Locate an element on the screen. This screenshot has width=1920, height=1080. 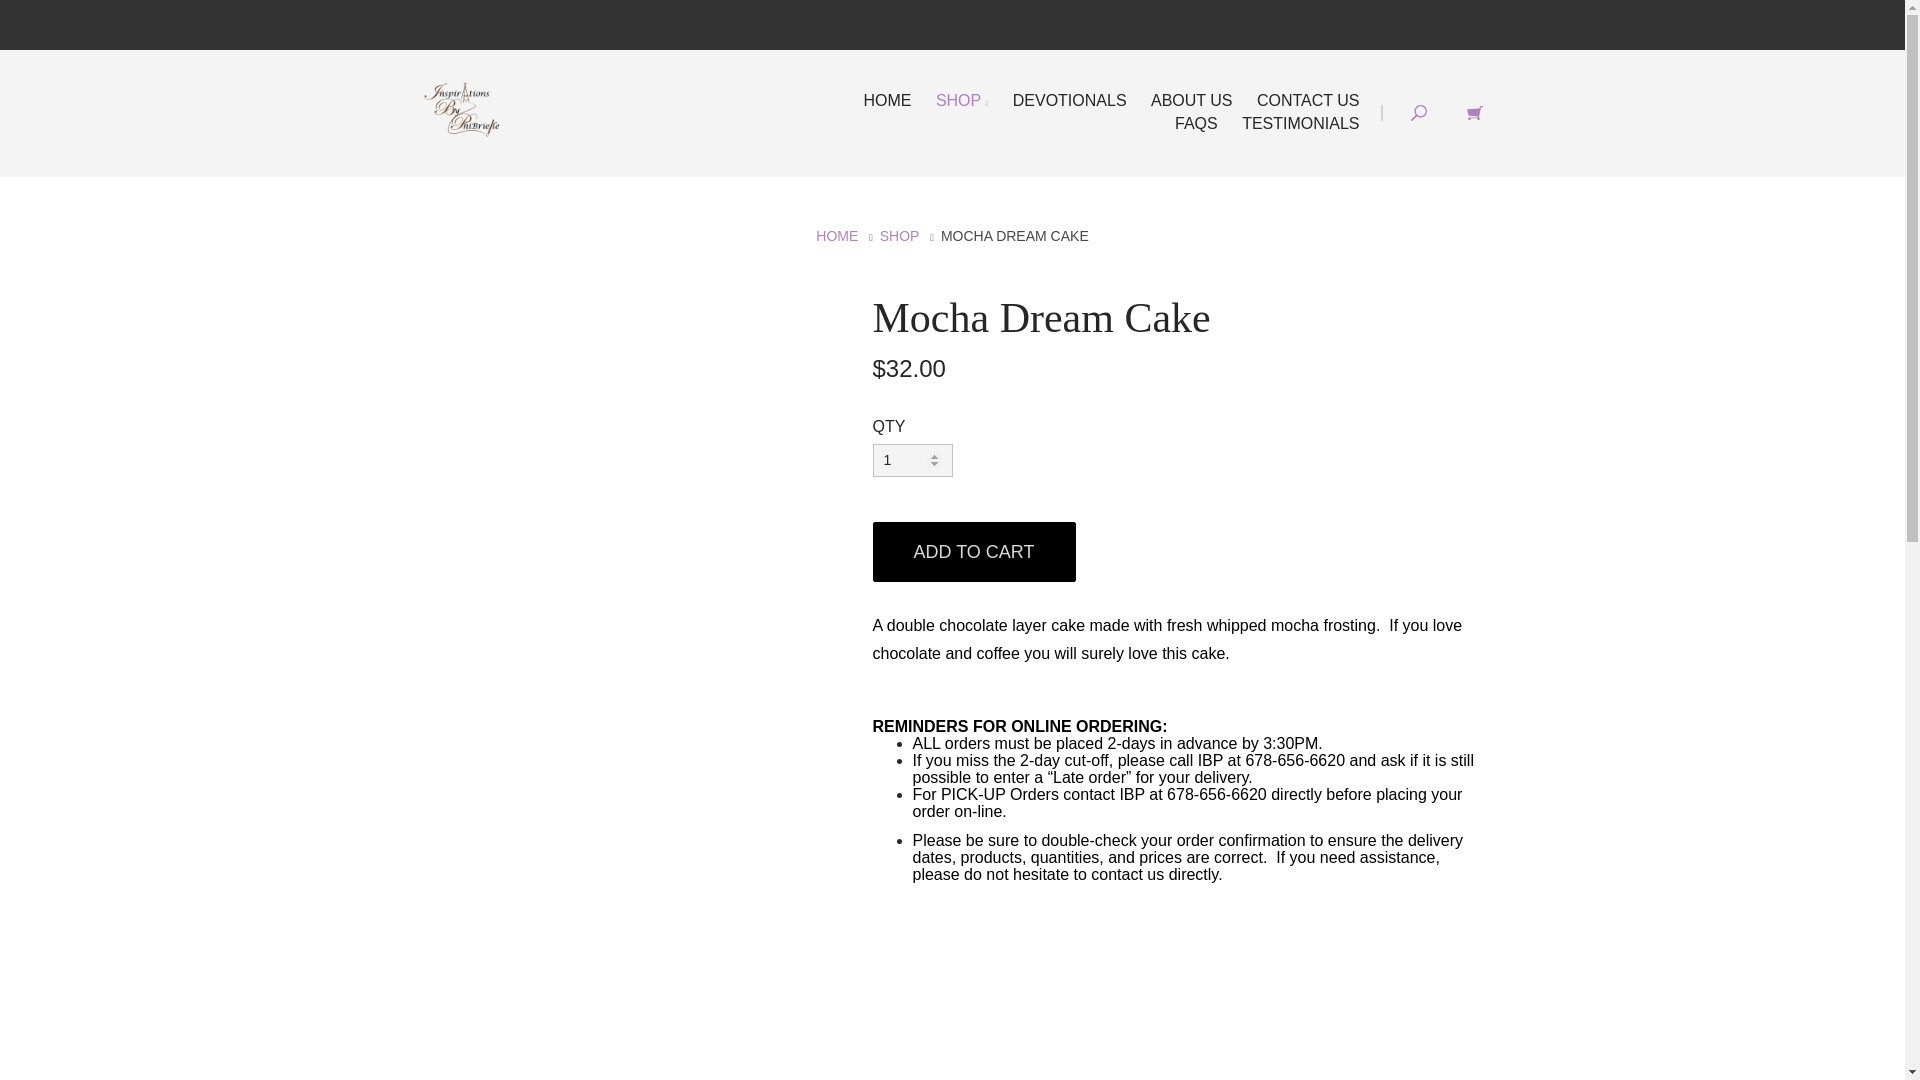
HOME is located at coordinates (886, 100).